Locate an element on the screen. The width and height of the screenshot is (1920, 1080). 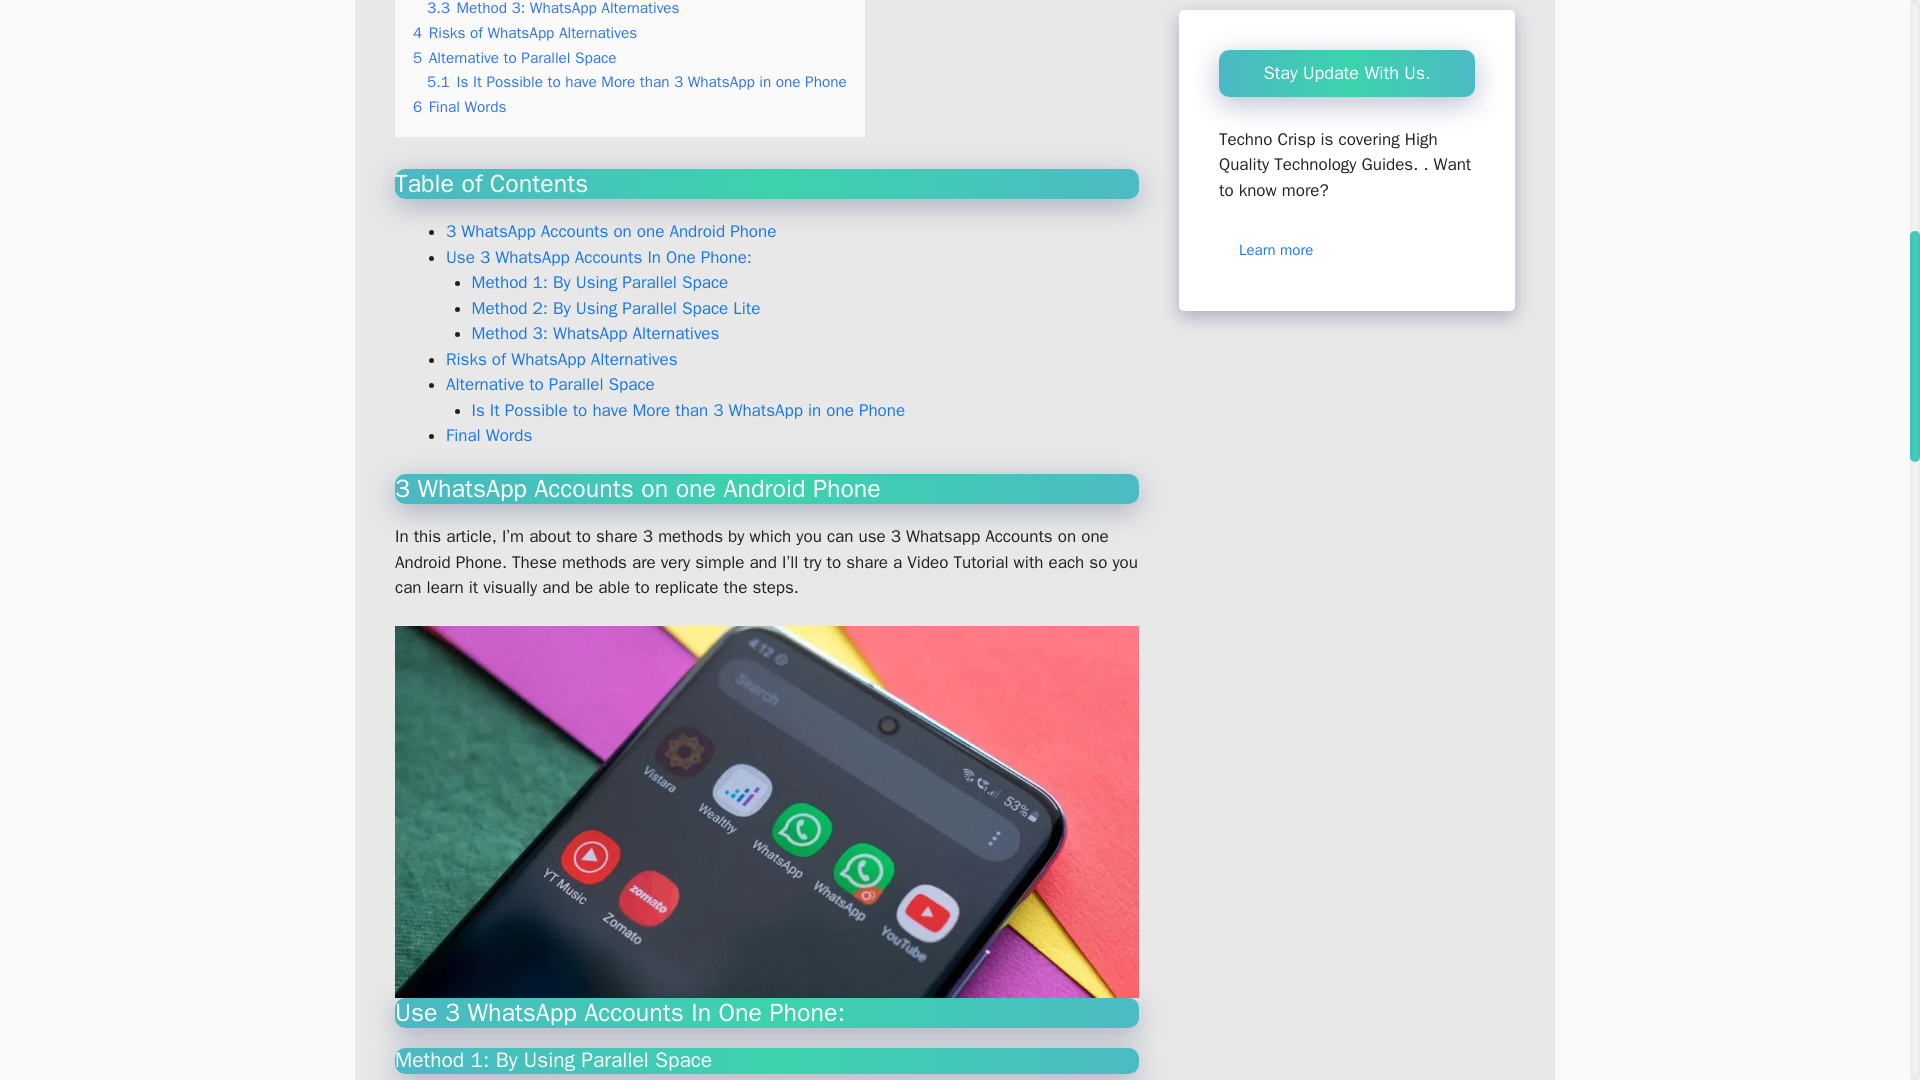
4 Risks of WhatsApp Alternatives is located at coordinates (524, 32).